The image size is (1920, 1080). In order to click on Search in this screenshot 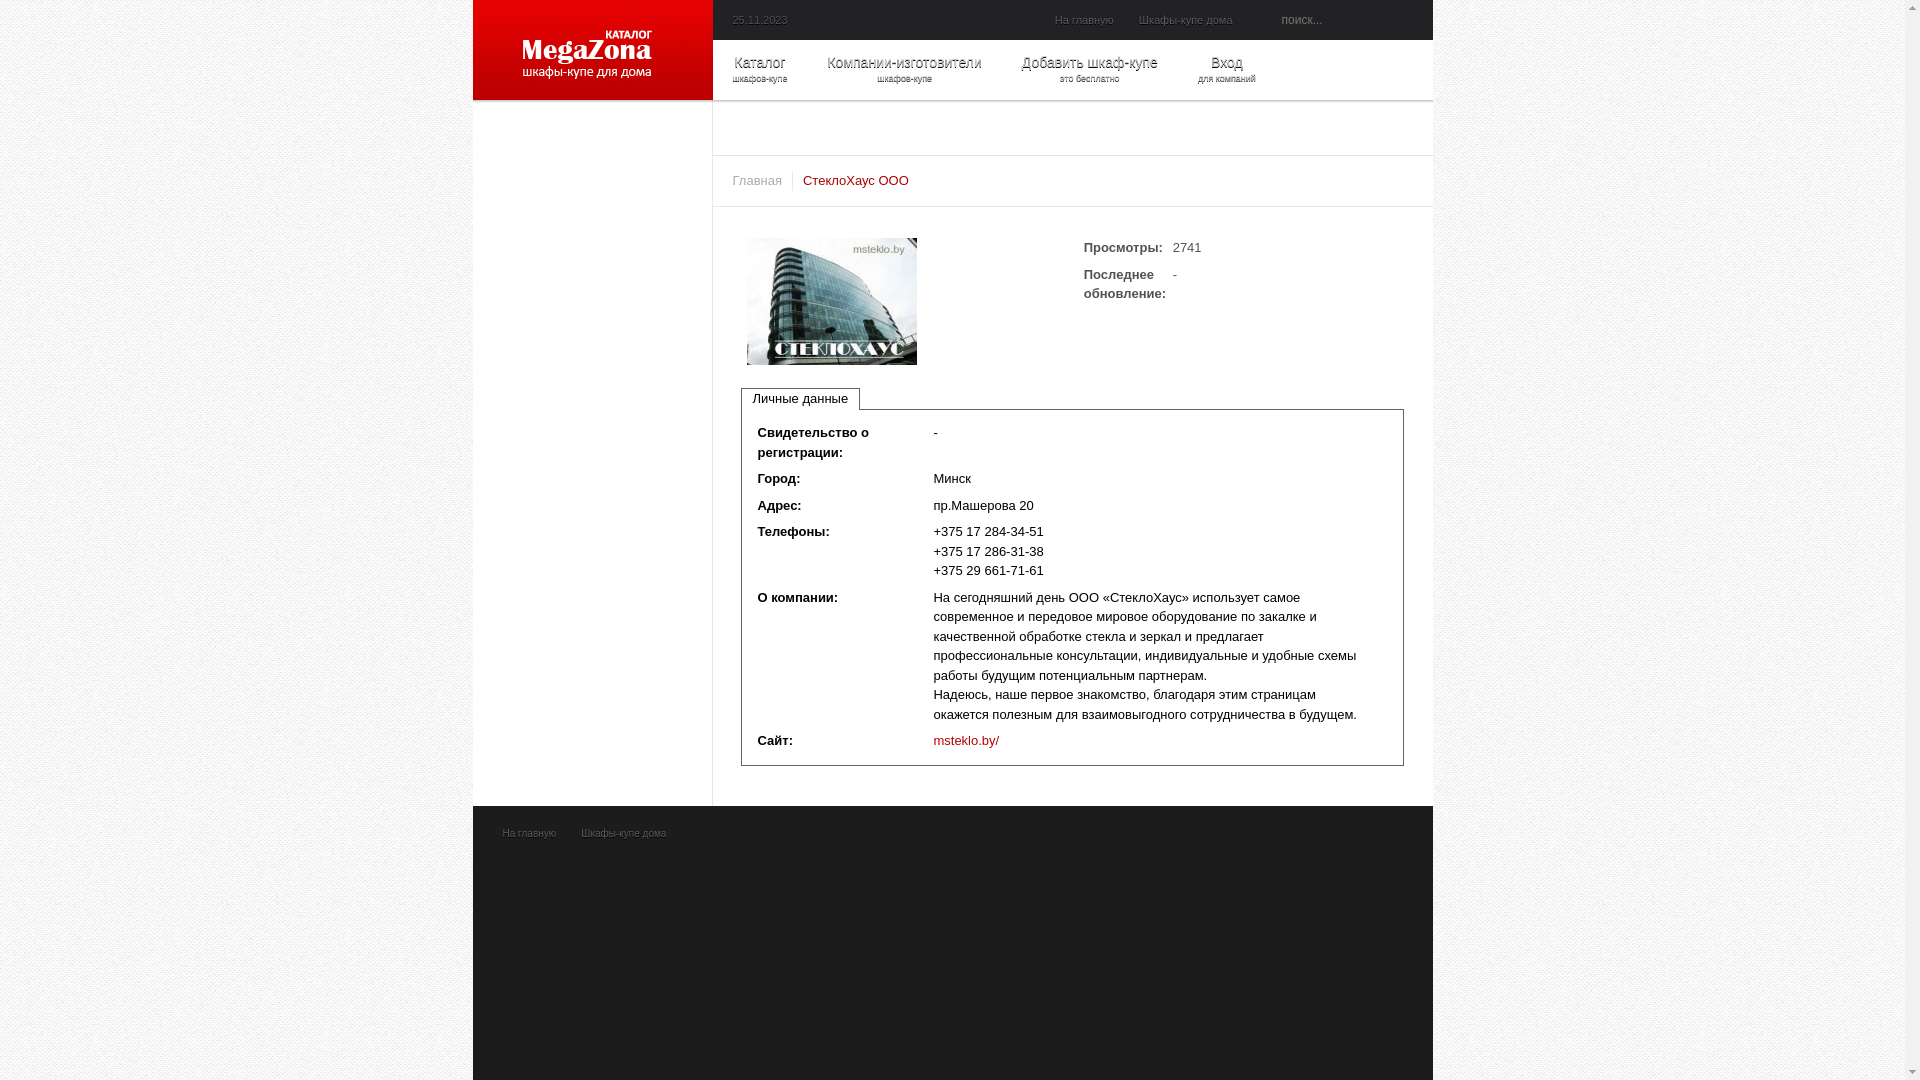, I will do `click(1269, 20)`.